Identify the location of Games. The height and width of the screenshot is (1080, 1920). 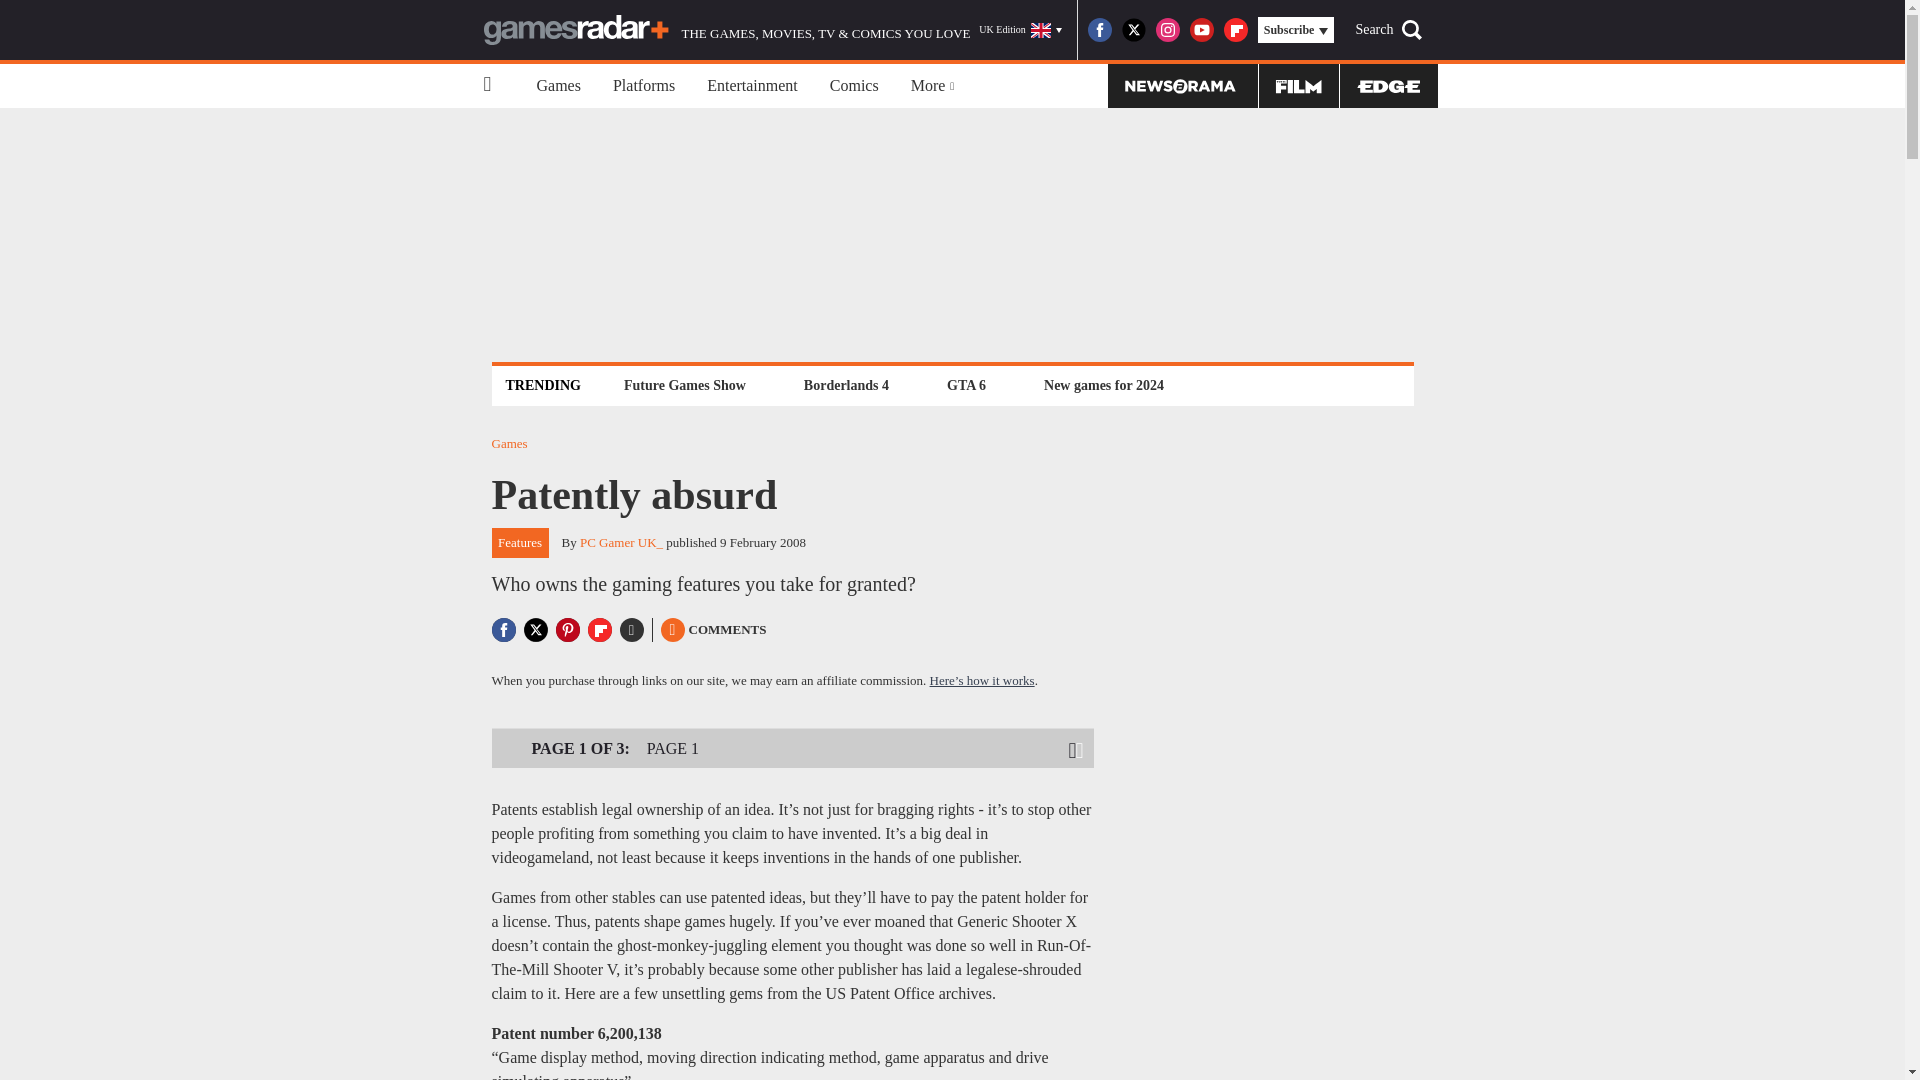
(558, 86).